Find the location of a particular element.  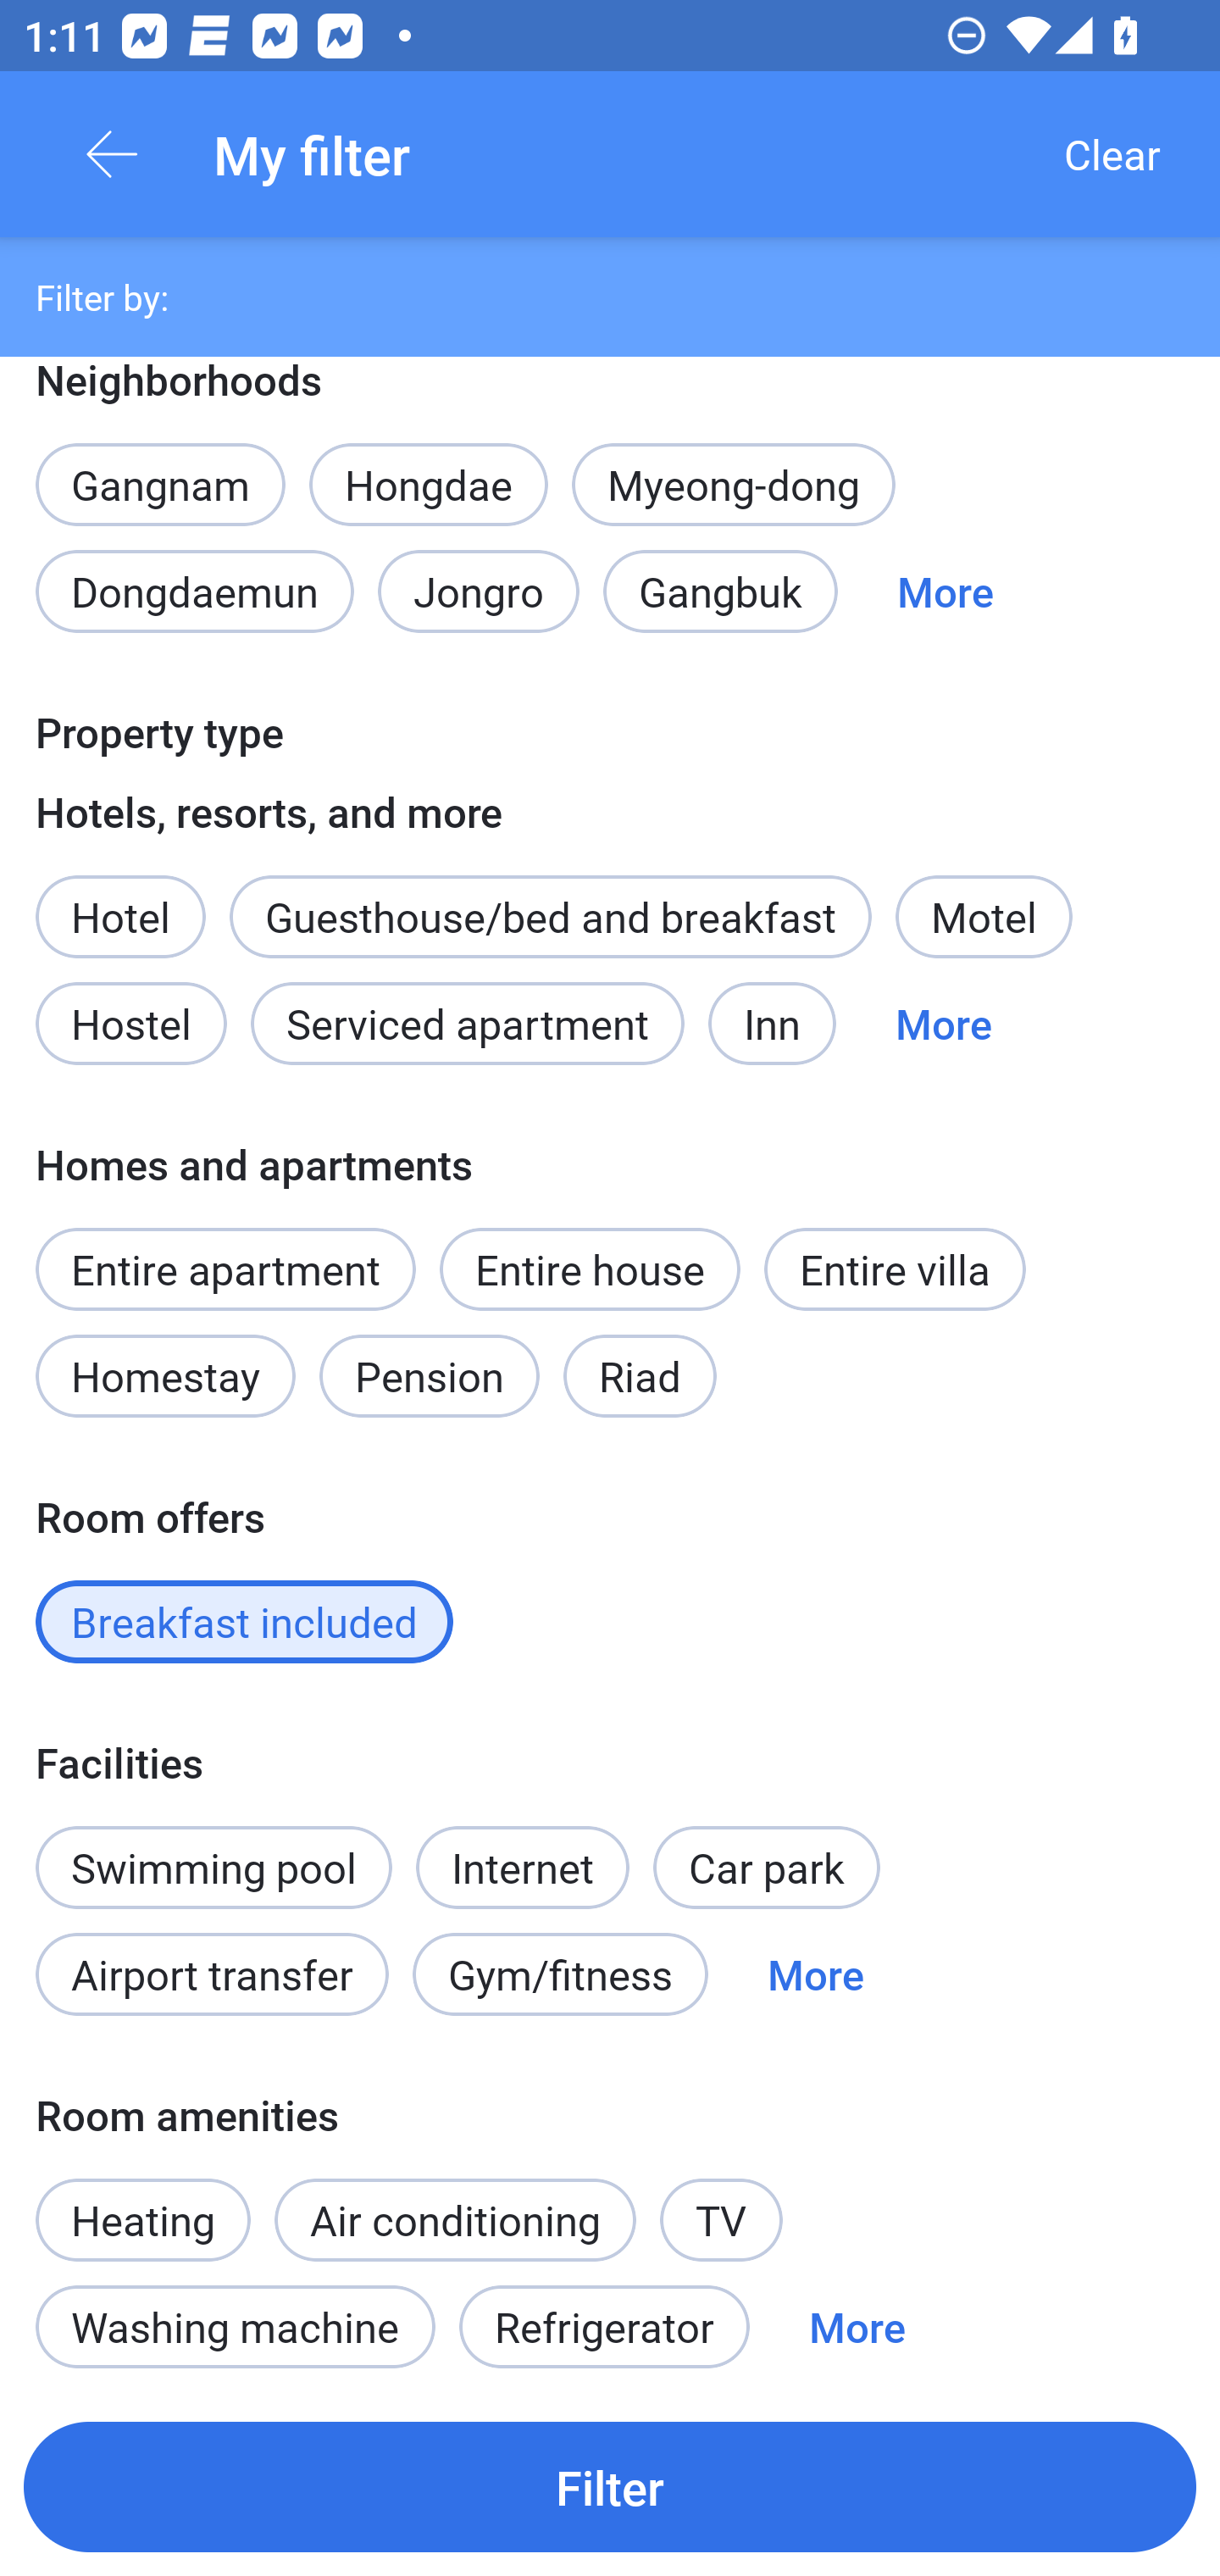

Gym/fitness is located at coordinates (560, 1974).